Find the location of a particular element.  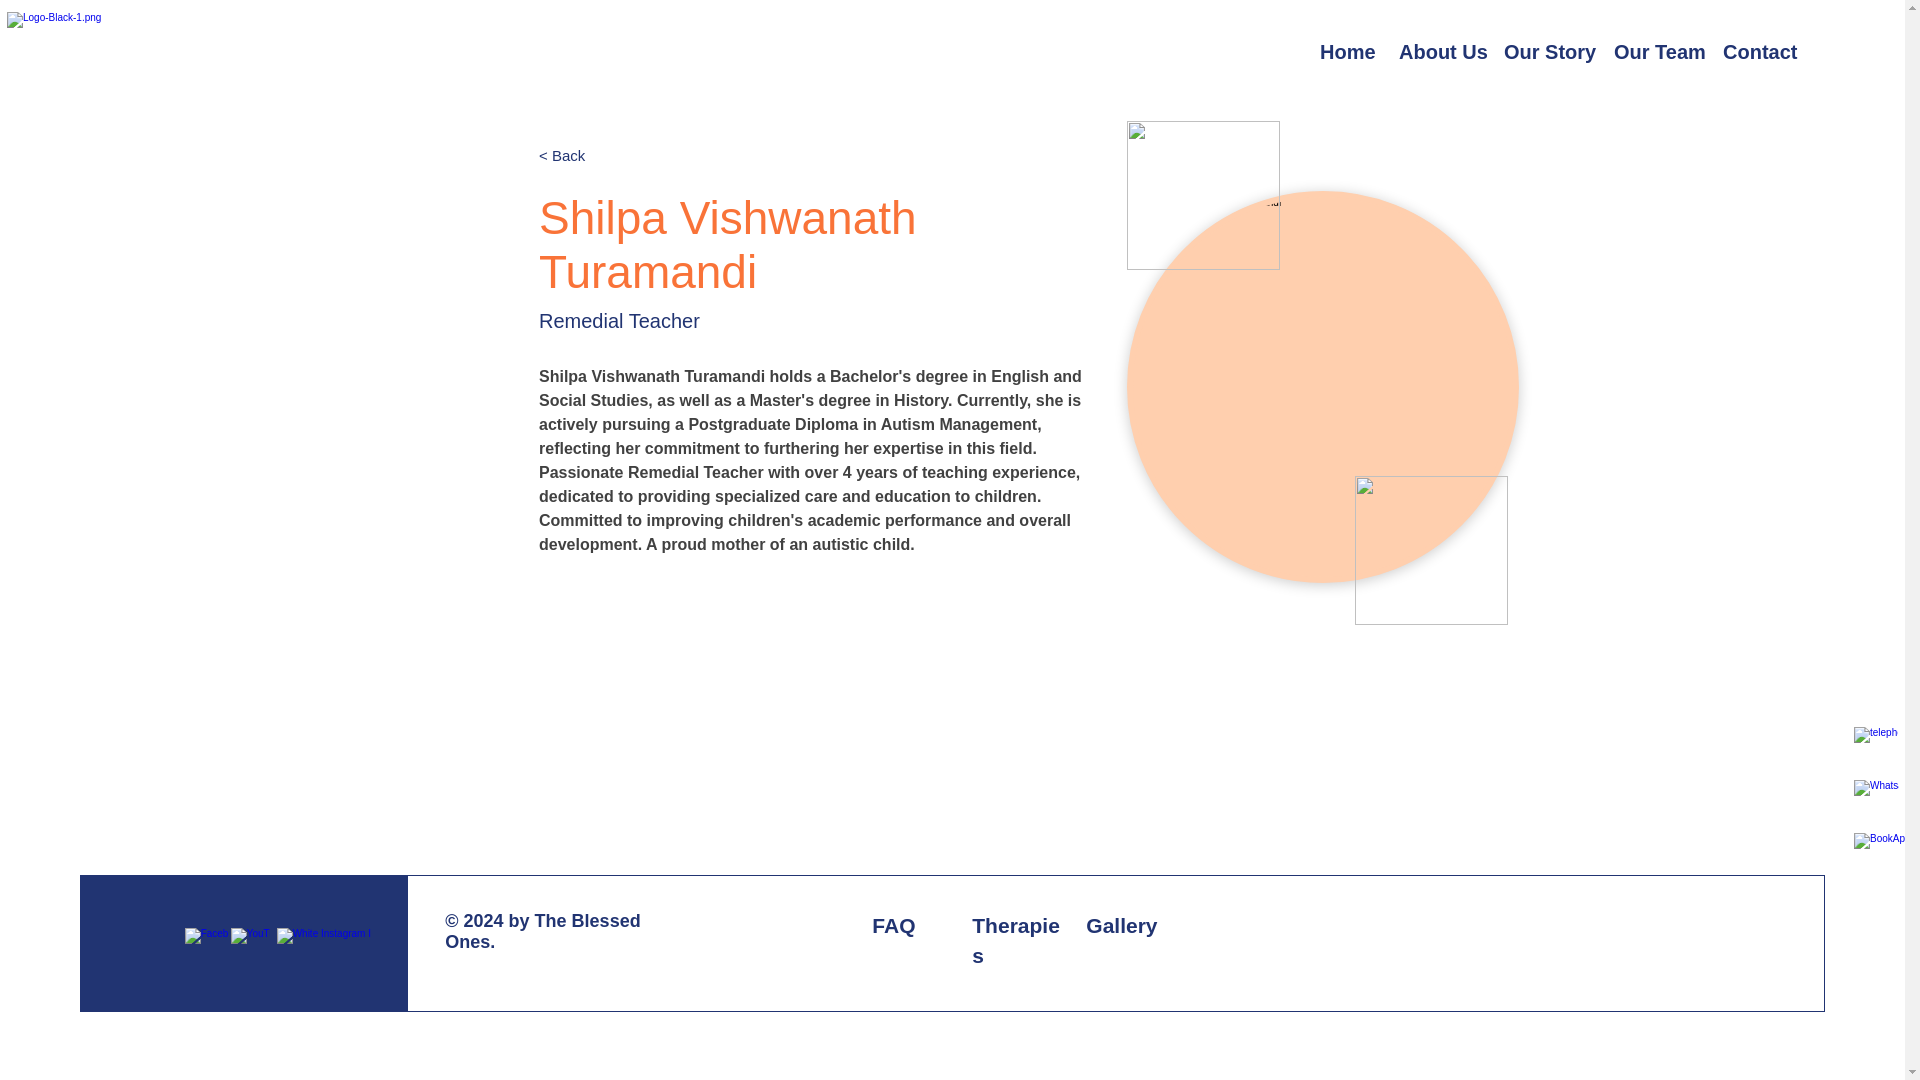

Therapies is located at coordinates (1015, 940).